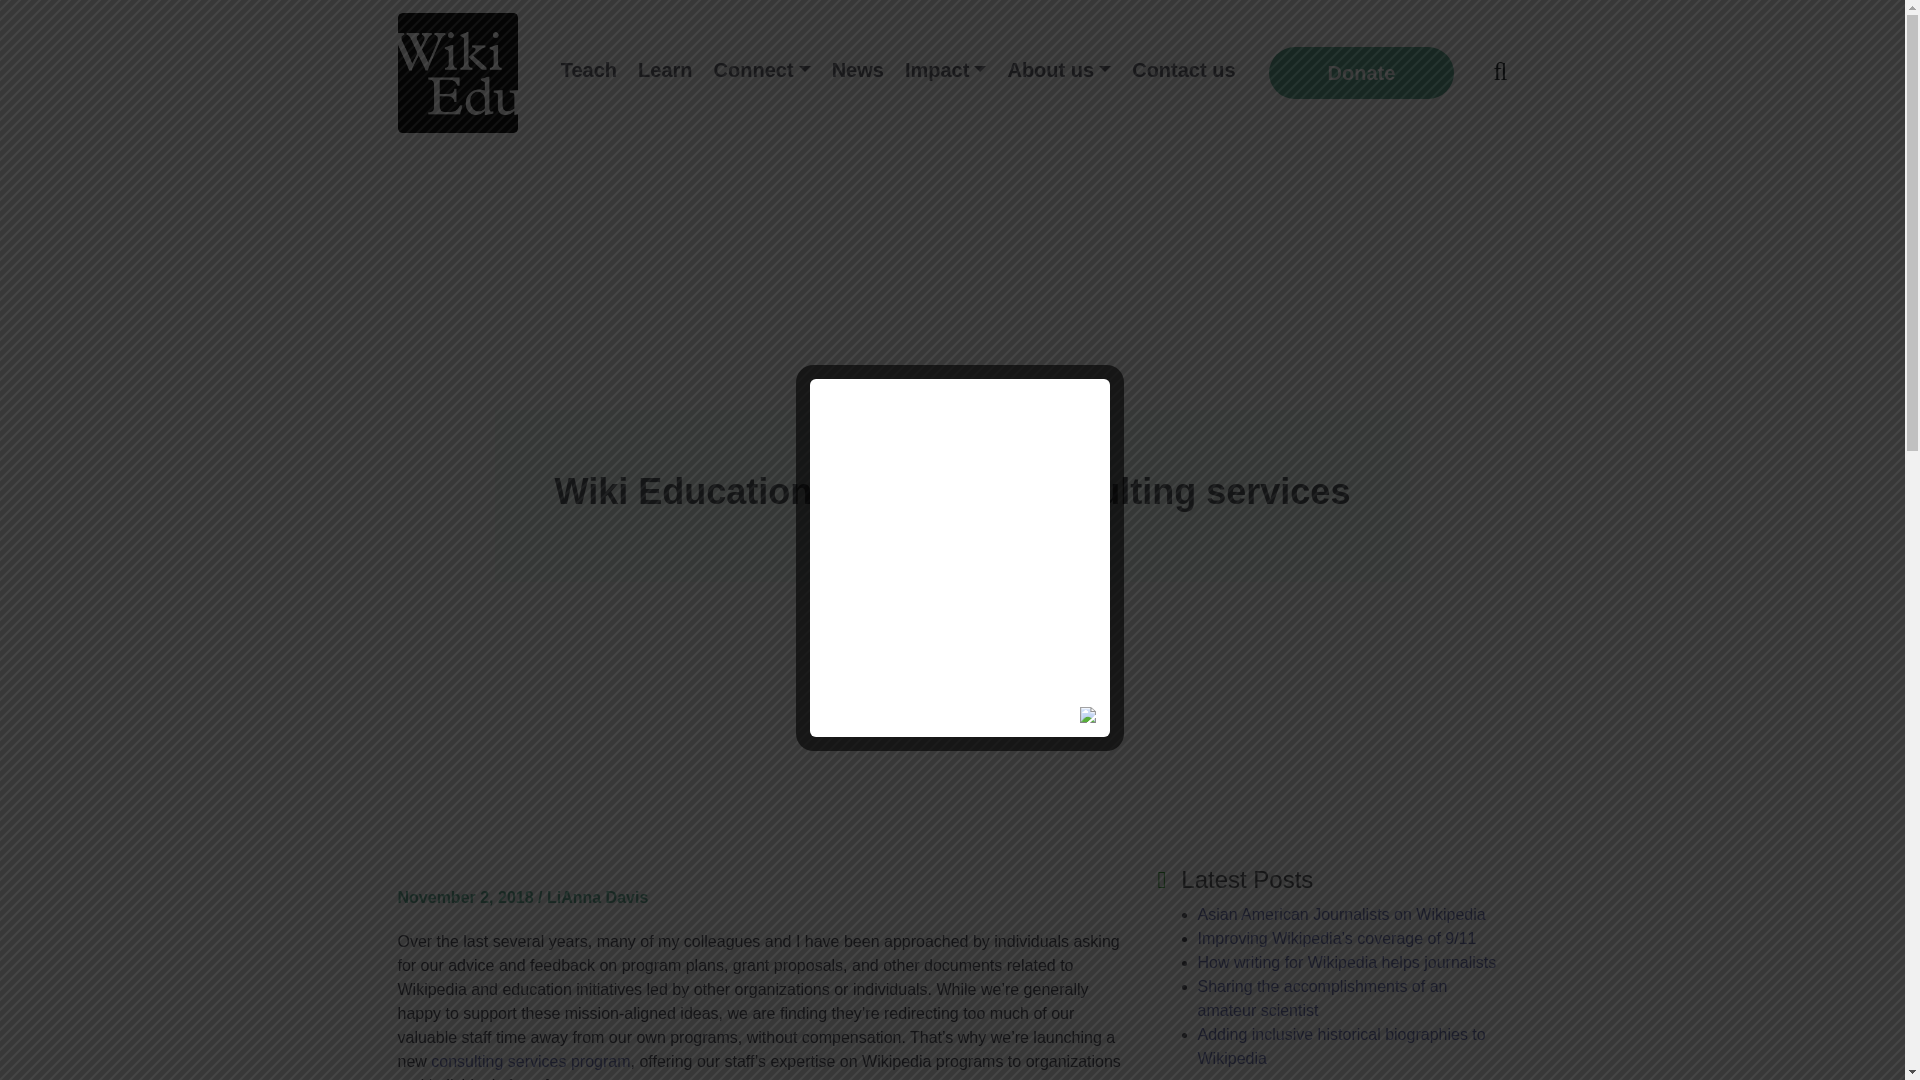 This screenshot has width=1920, height=1080. I want to click on News, so click(858, 70).